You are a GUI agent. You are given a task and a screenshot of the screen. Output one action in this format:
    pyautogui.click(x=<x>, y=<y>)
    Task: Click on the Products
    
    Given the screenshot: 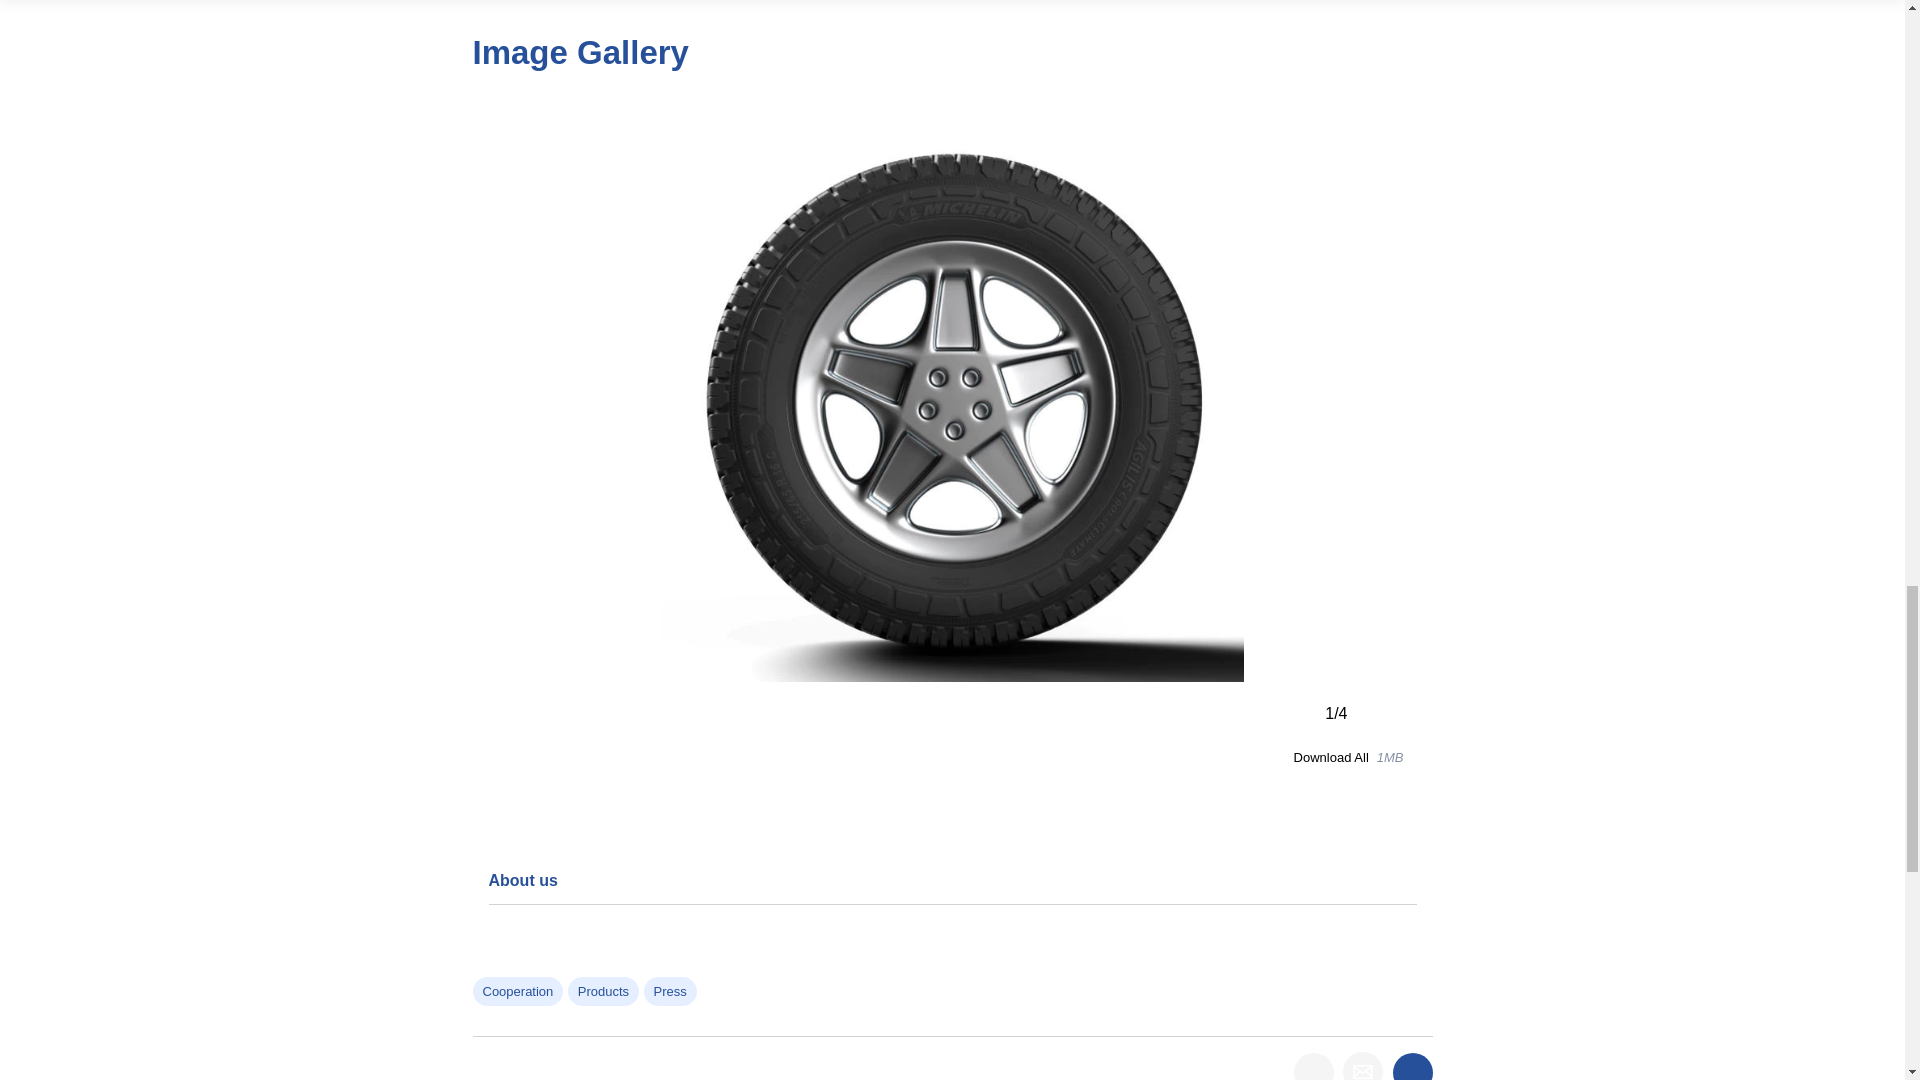 What is the action you would take?
    pyautogui.click(x=604, y=991)
    